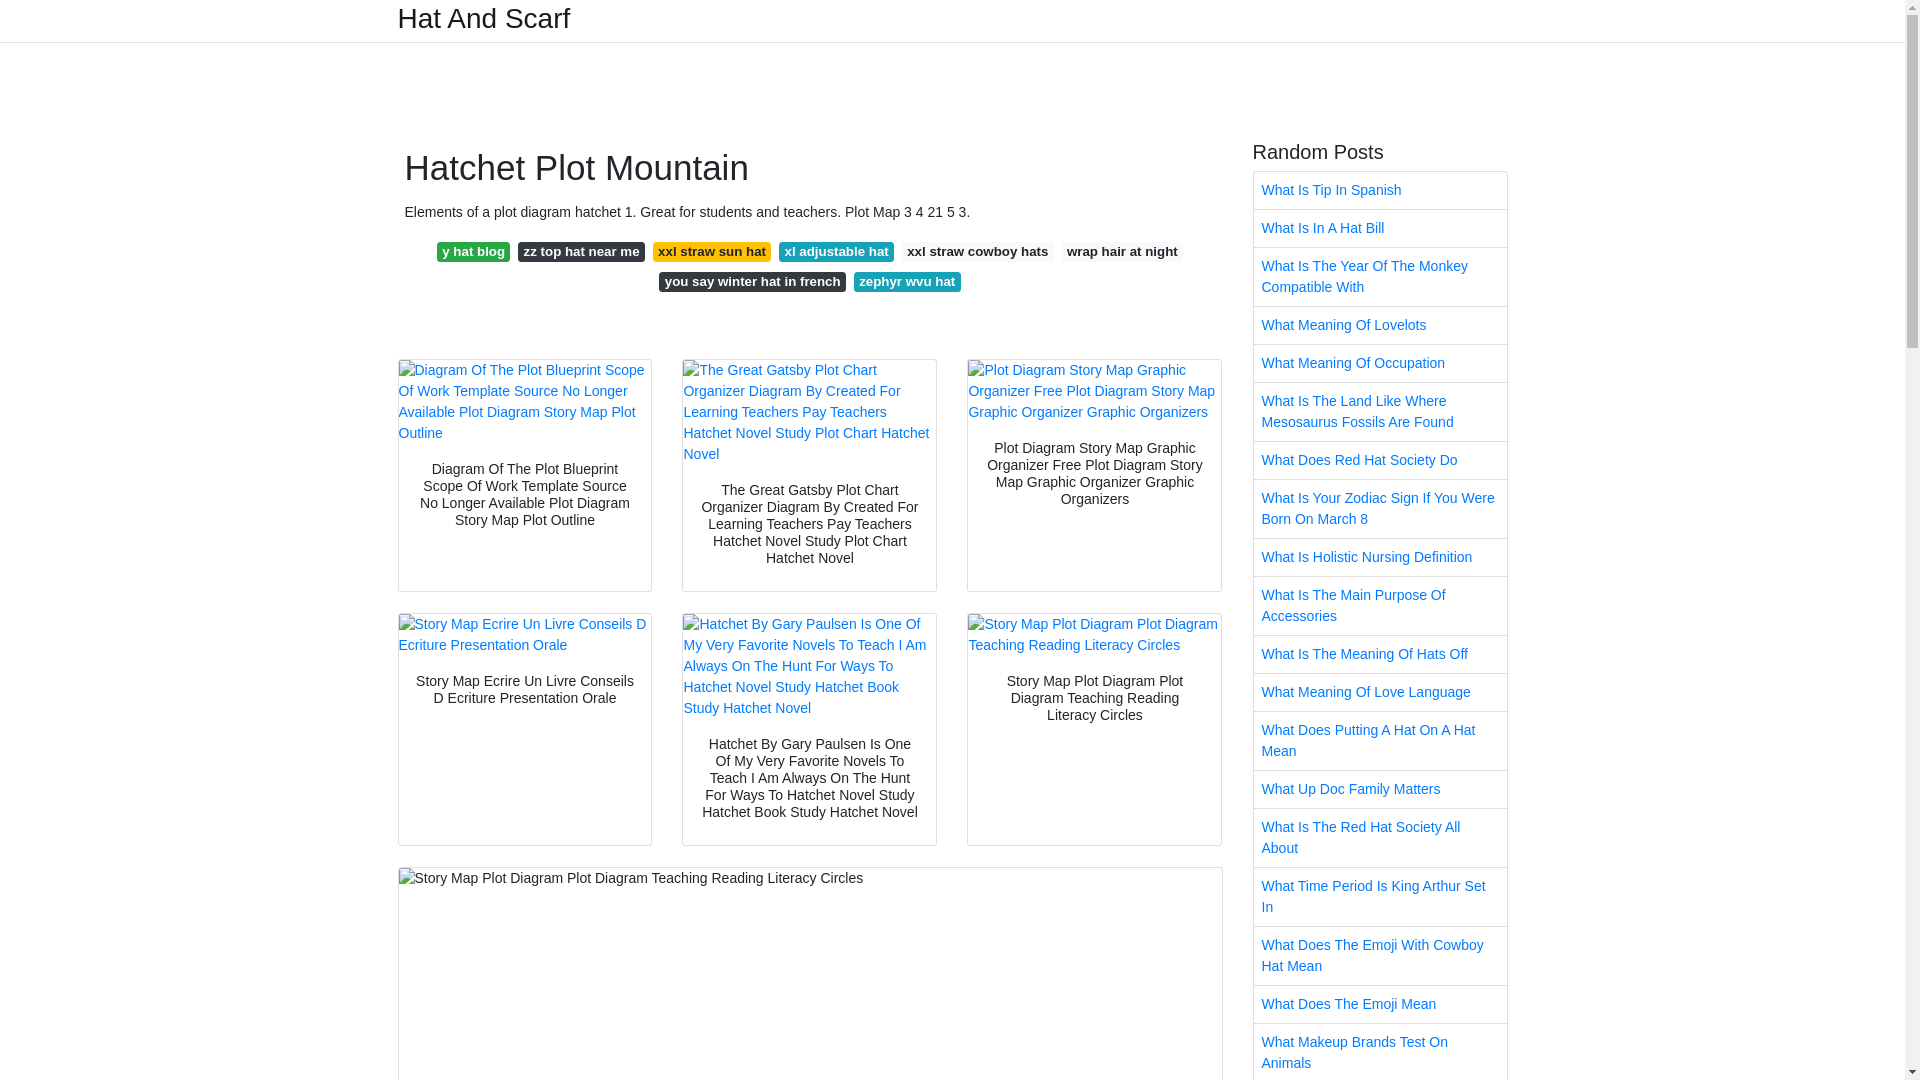 This screenshot has width=1920, height=1080. What do you see at coordinates (908, 282) in the screenshot?
I see `zephyr wvu hat` at bounding box center [908, 282].